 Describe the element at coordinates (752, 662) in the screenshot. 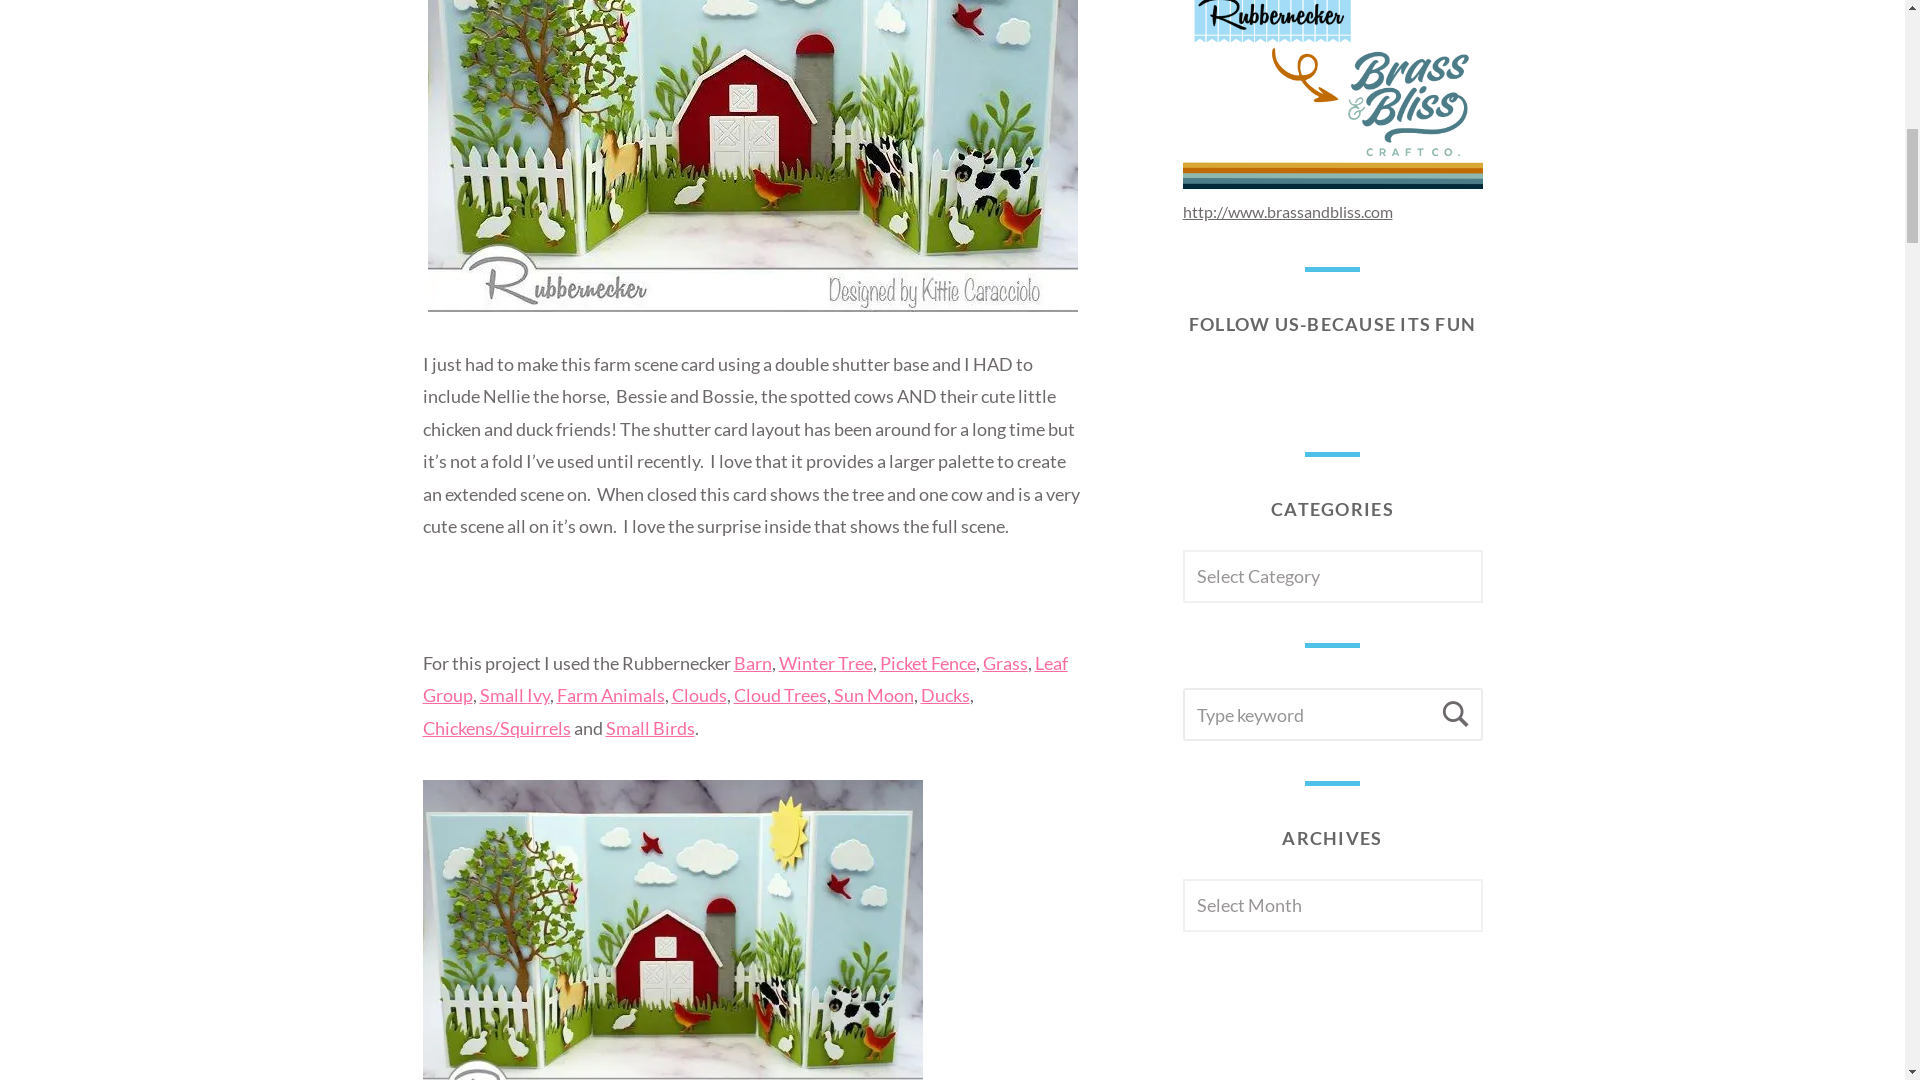

I see `Barn` at that location.